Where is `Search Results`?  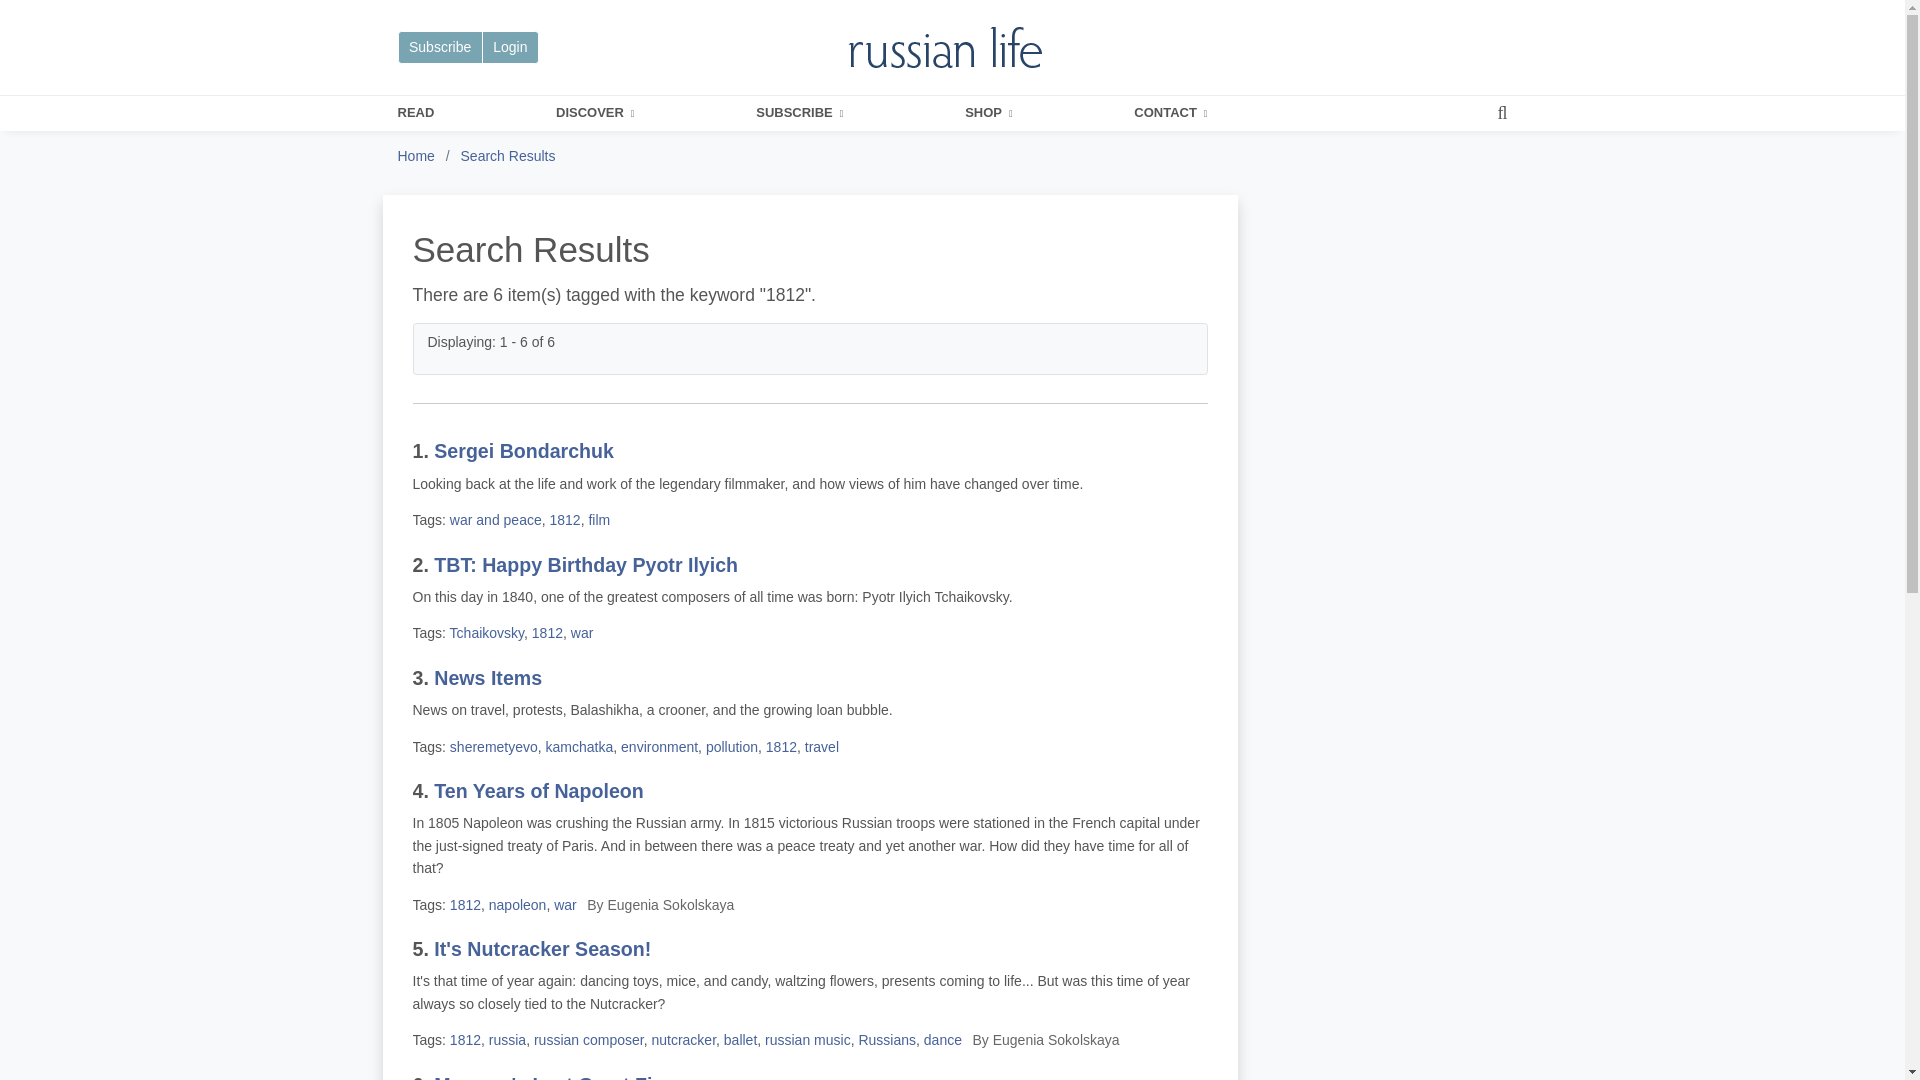 Search Results is located at coordinates (508, 156).